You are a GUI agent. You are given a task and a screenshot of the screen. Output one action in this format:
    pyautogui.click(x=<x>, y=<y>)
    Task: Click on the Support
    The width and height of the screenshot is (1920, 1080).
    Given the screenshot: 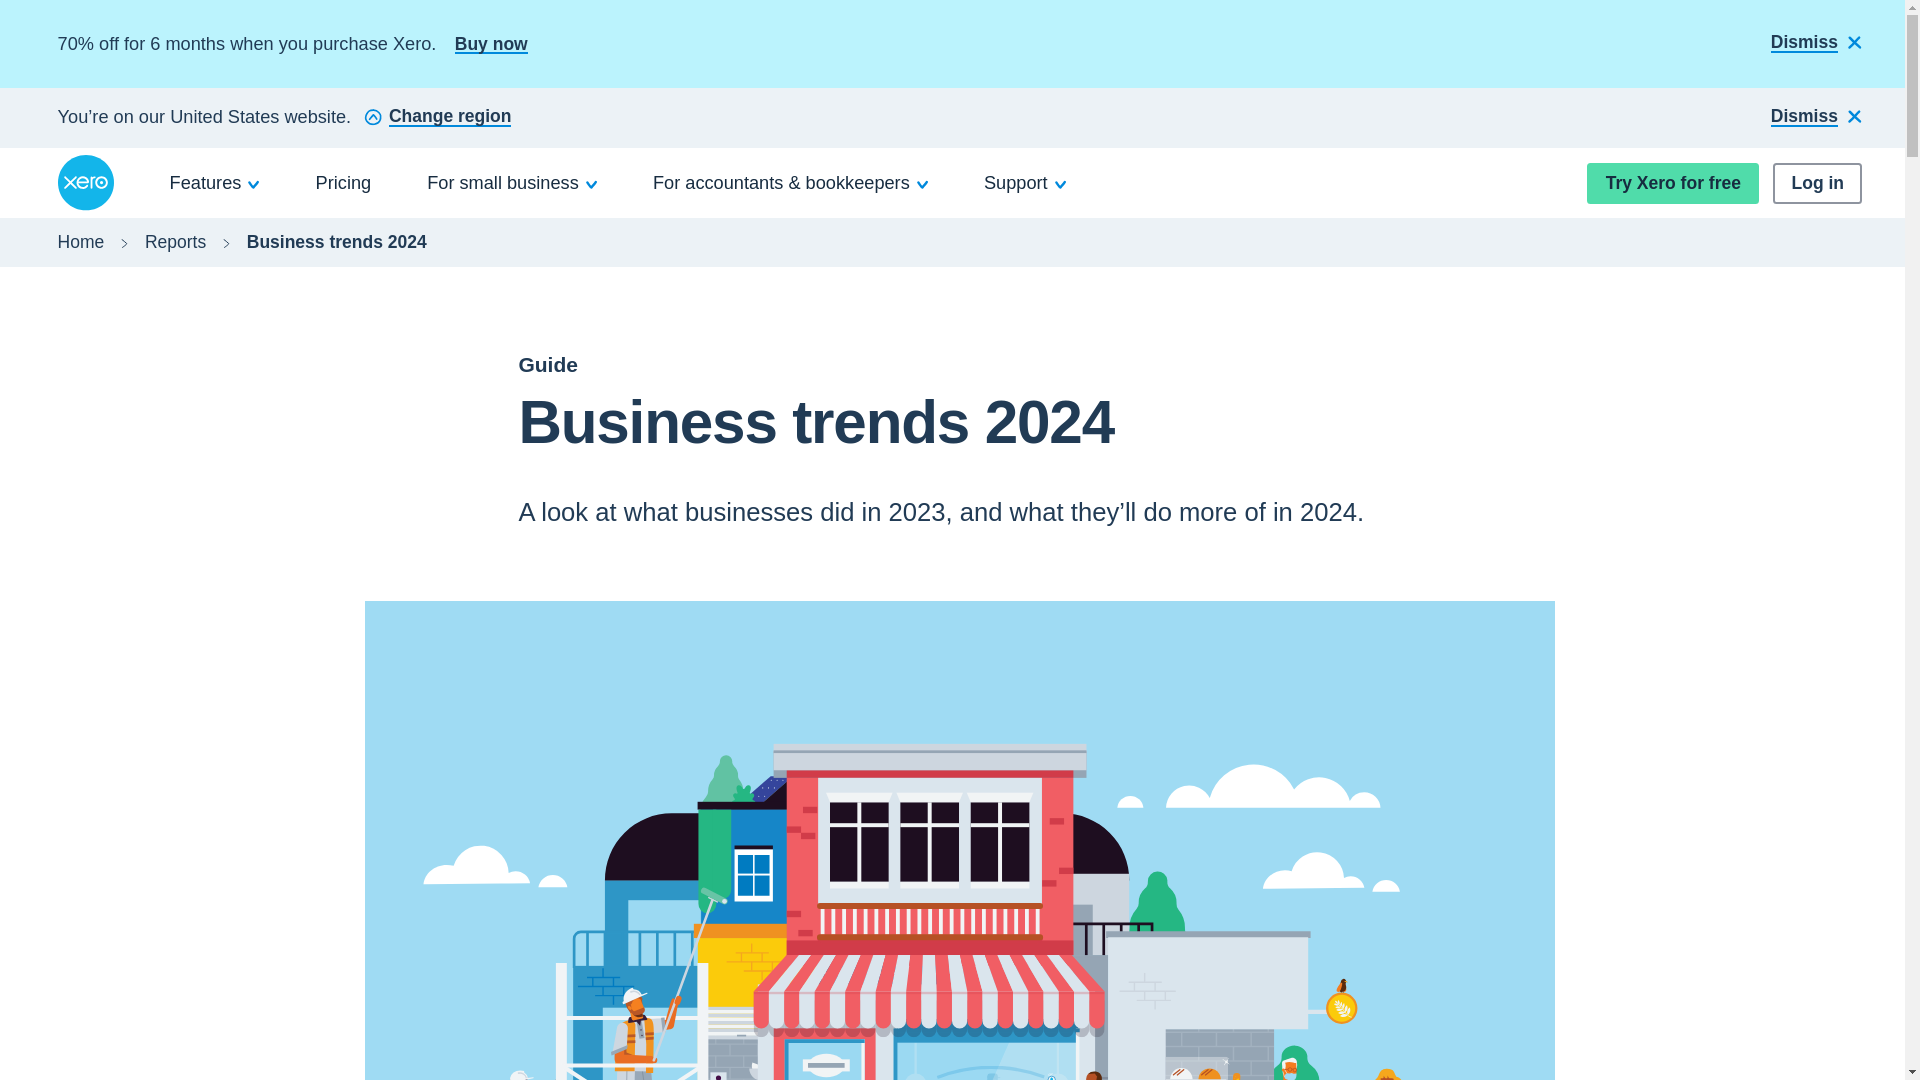 What is the action you would take?
    pyautogui.click(x=1025, y=182)
    